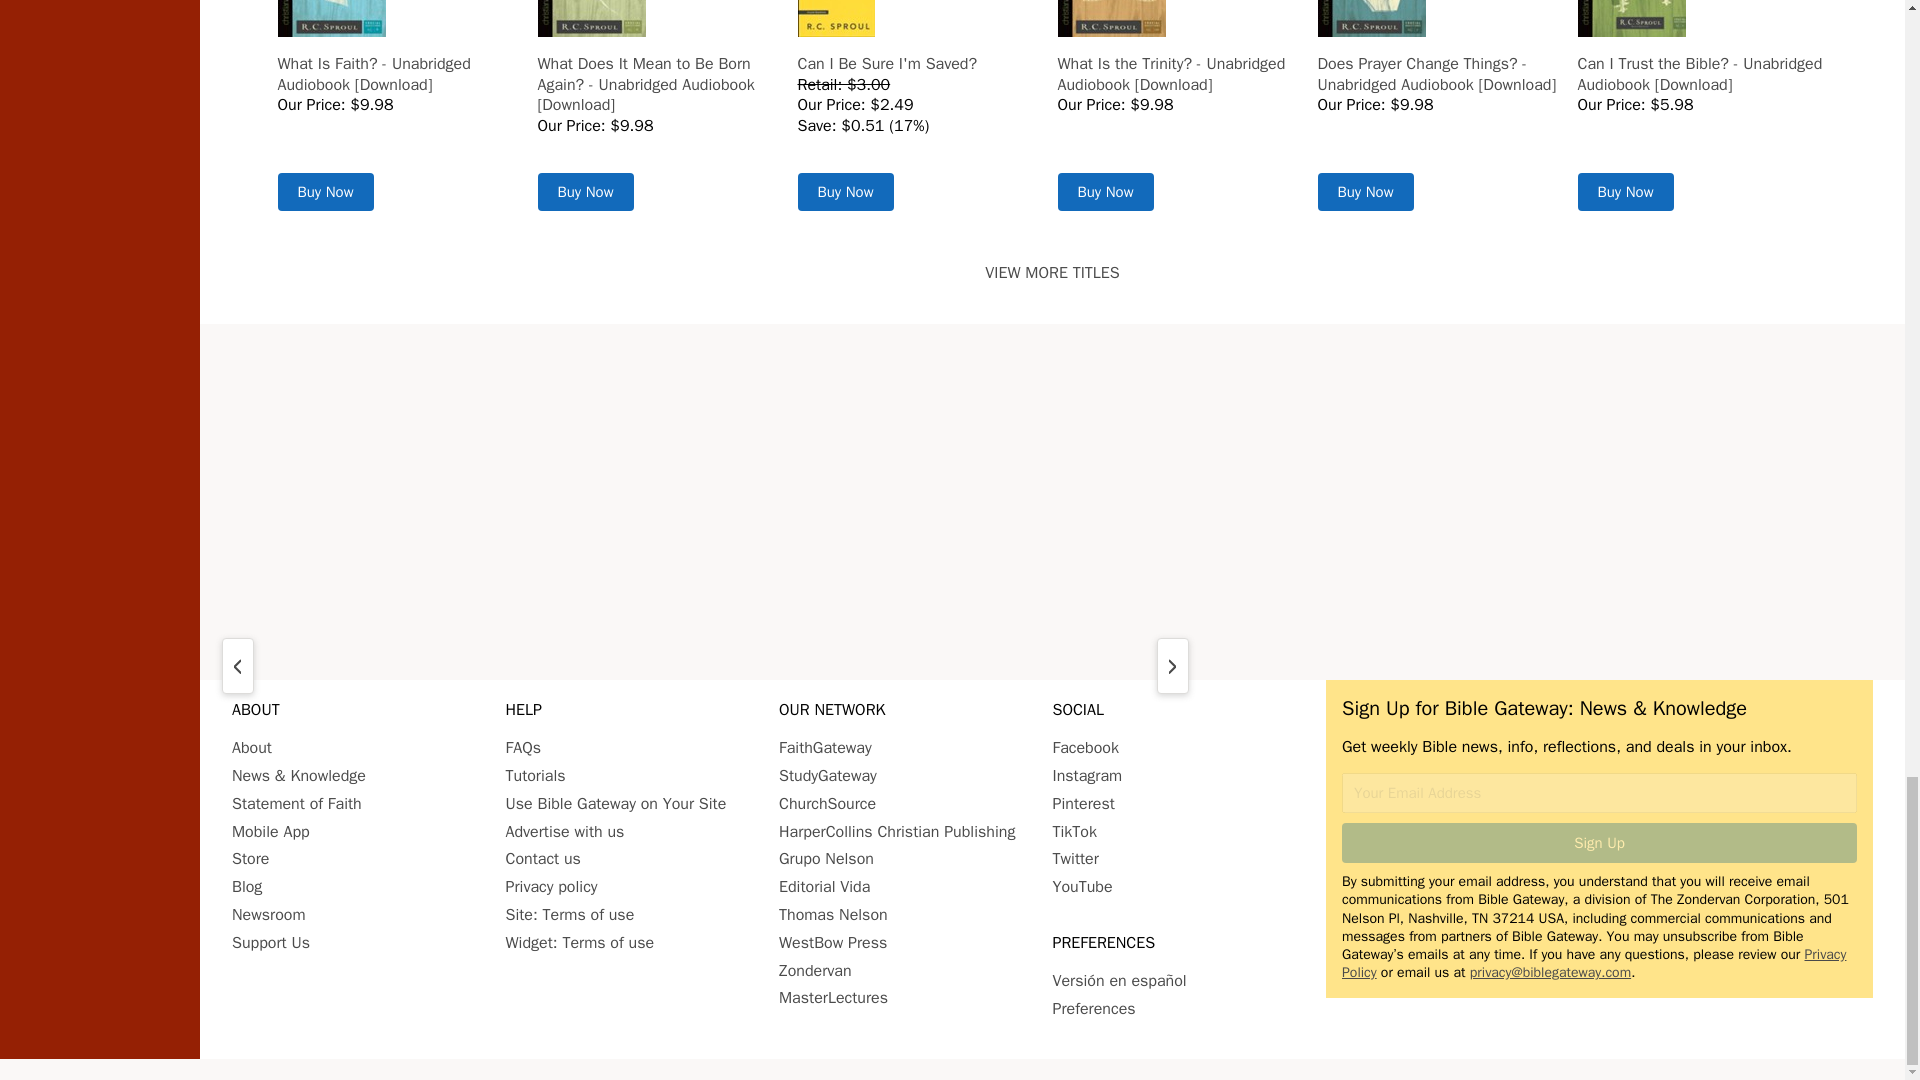 Image resolution: width=1920 pixels, height=1080 pixels. What do you see at coordinates (580, 942) in the screenshot?
I see `Widget: Terms of use` at bounding box center [580, 942].